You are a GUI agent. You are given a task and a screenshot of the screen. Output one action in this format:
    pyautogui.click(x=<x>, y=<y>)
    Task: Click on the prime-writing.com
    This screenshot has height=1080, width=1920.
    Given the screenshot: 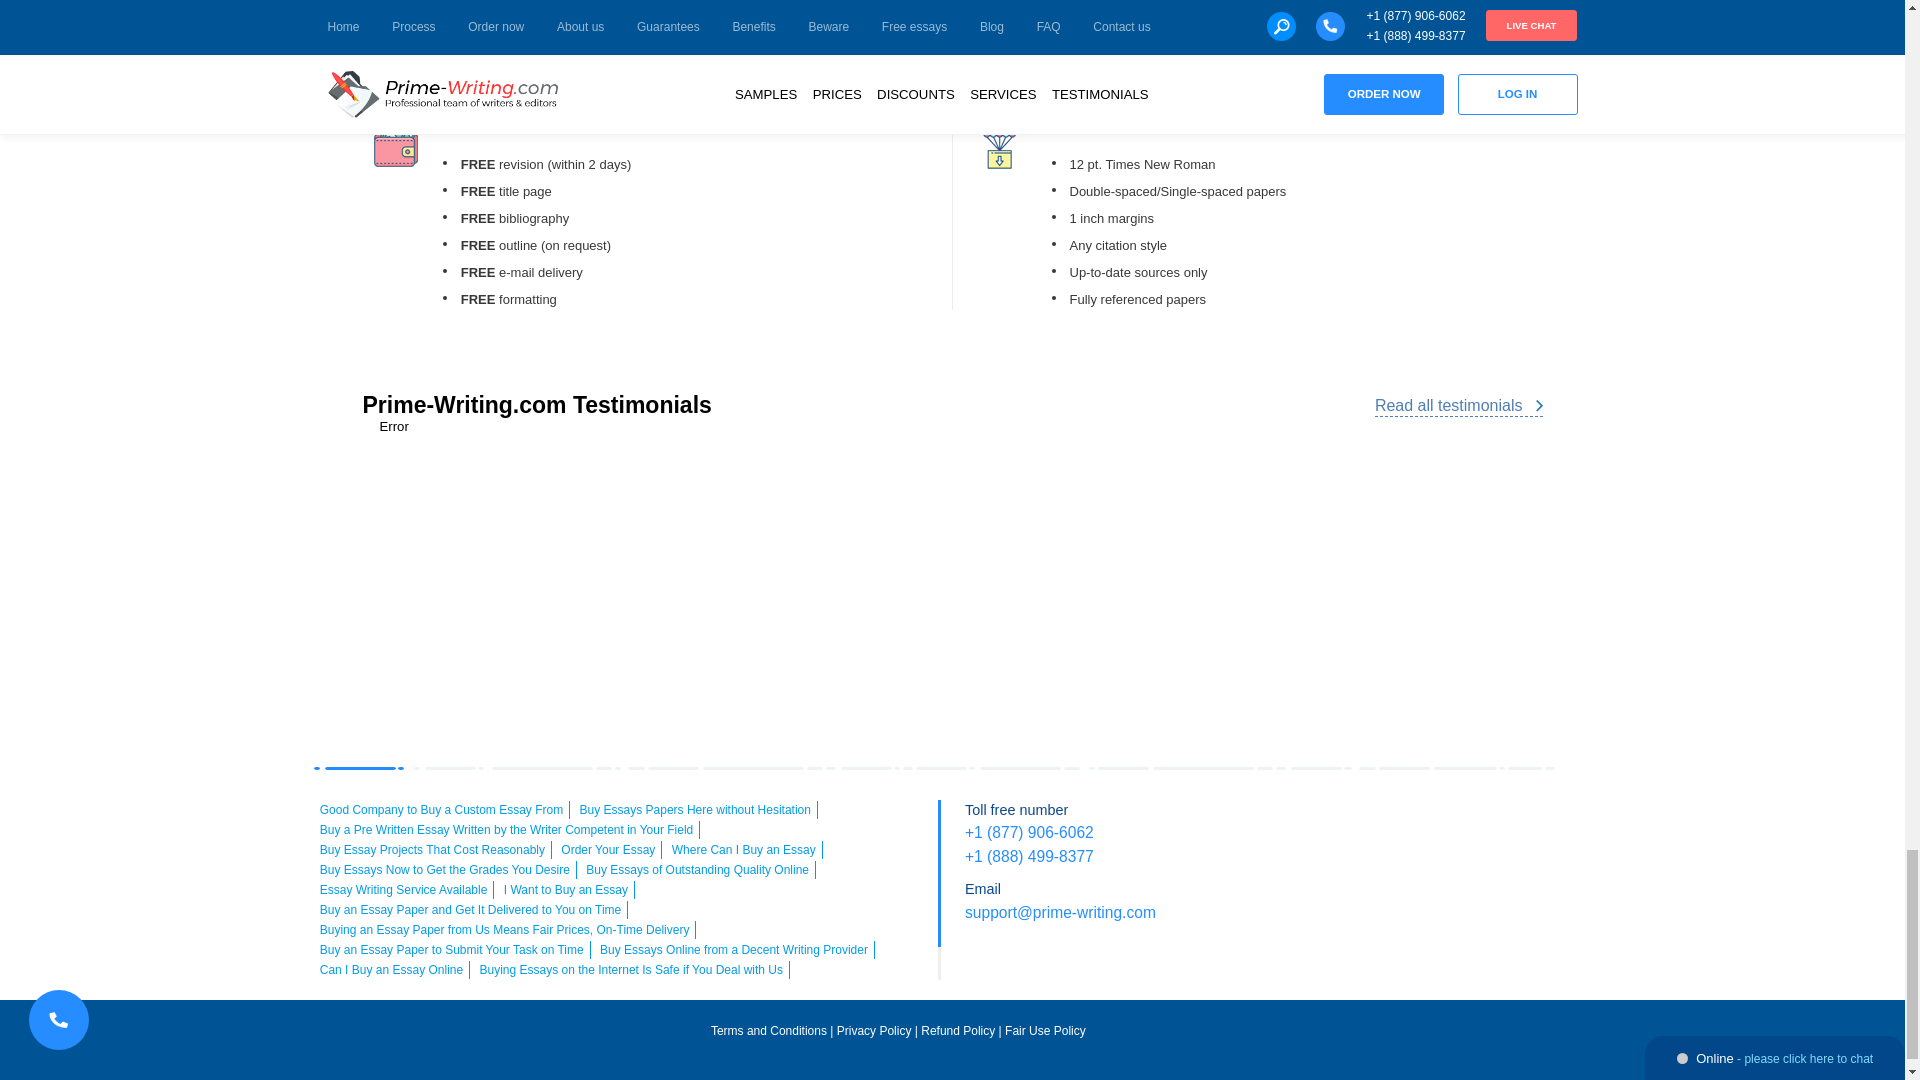 What is the action you would take?
    pyautogui.click(x=898, y=1071)
    